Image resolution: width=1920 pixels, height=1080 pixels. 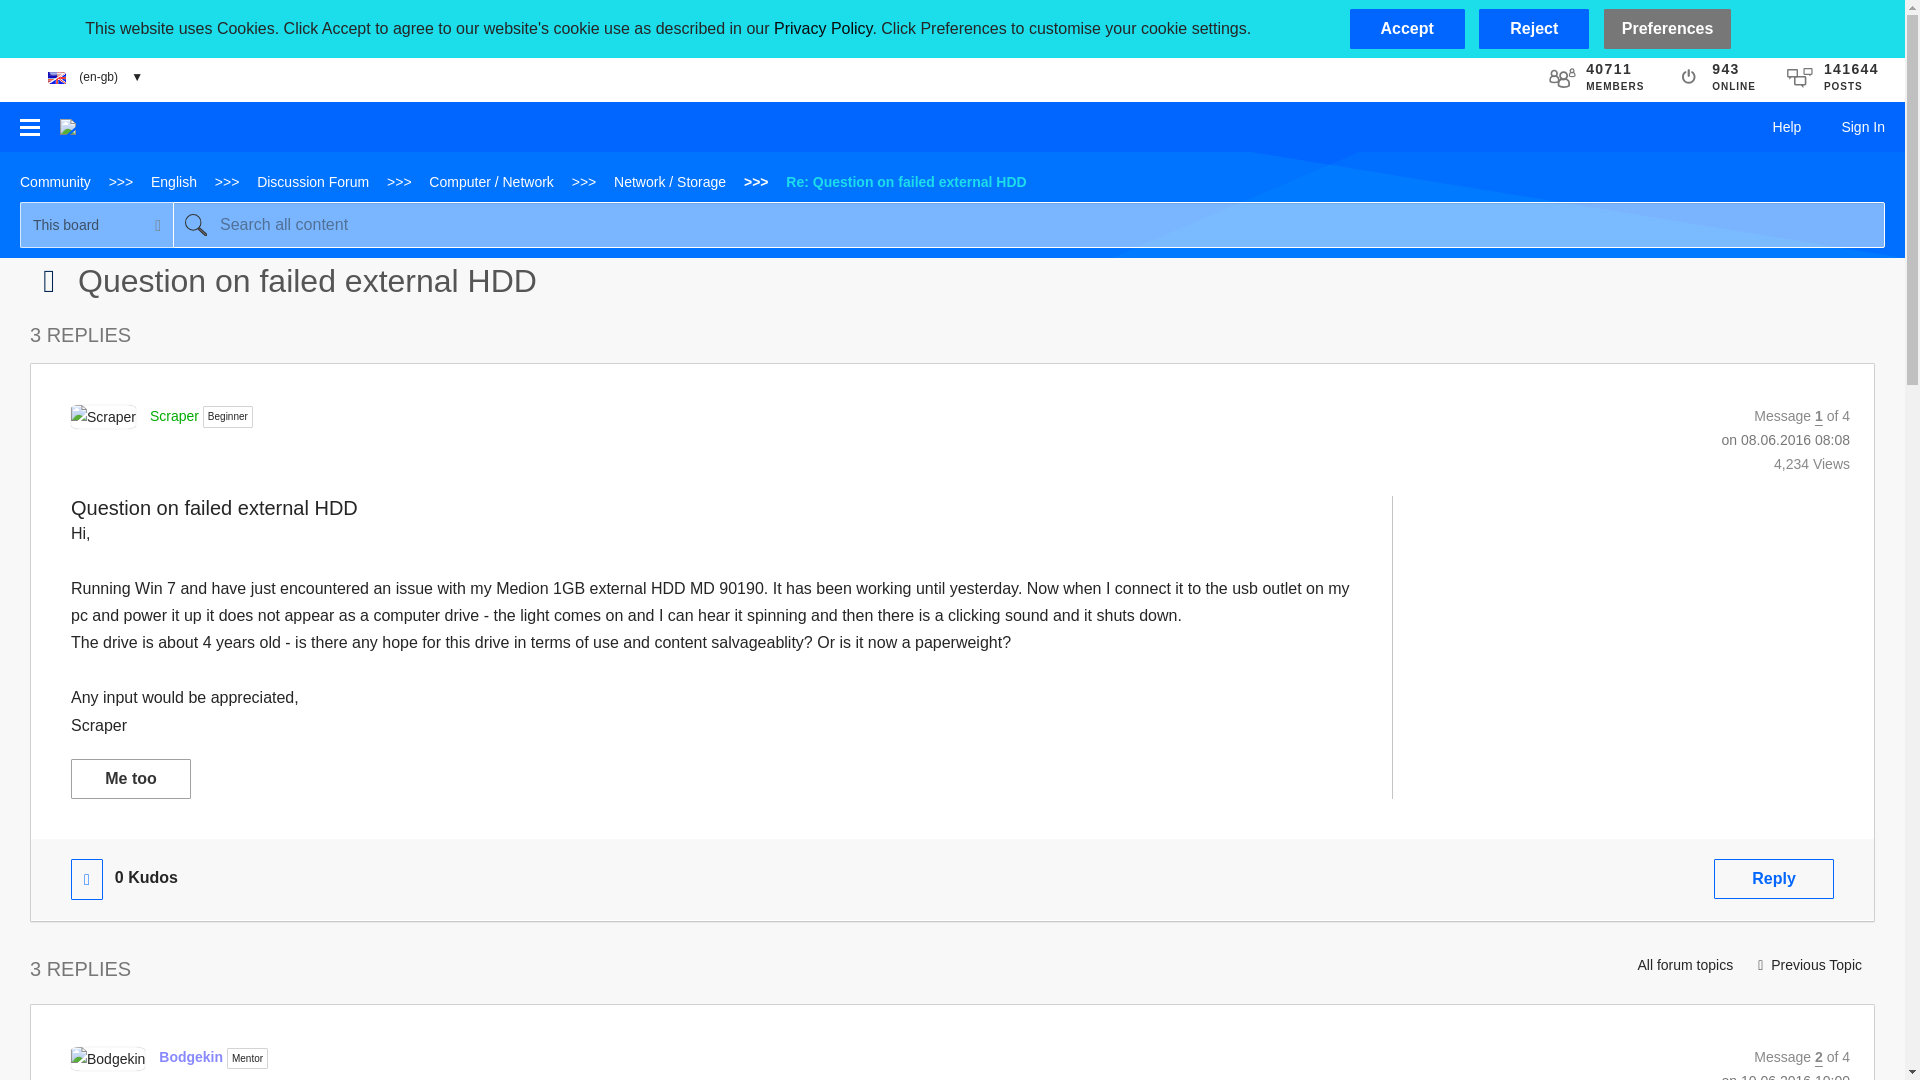 I want to click on Community, so click(x=55, y=182).